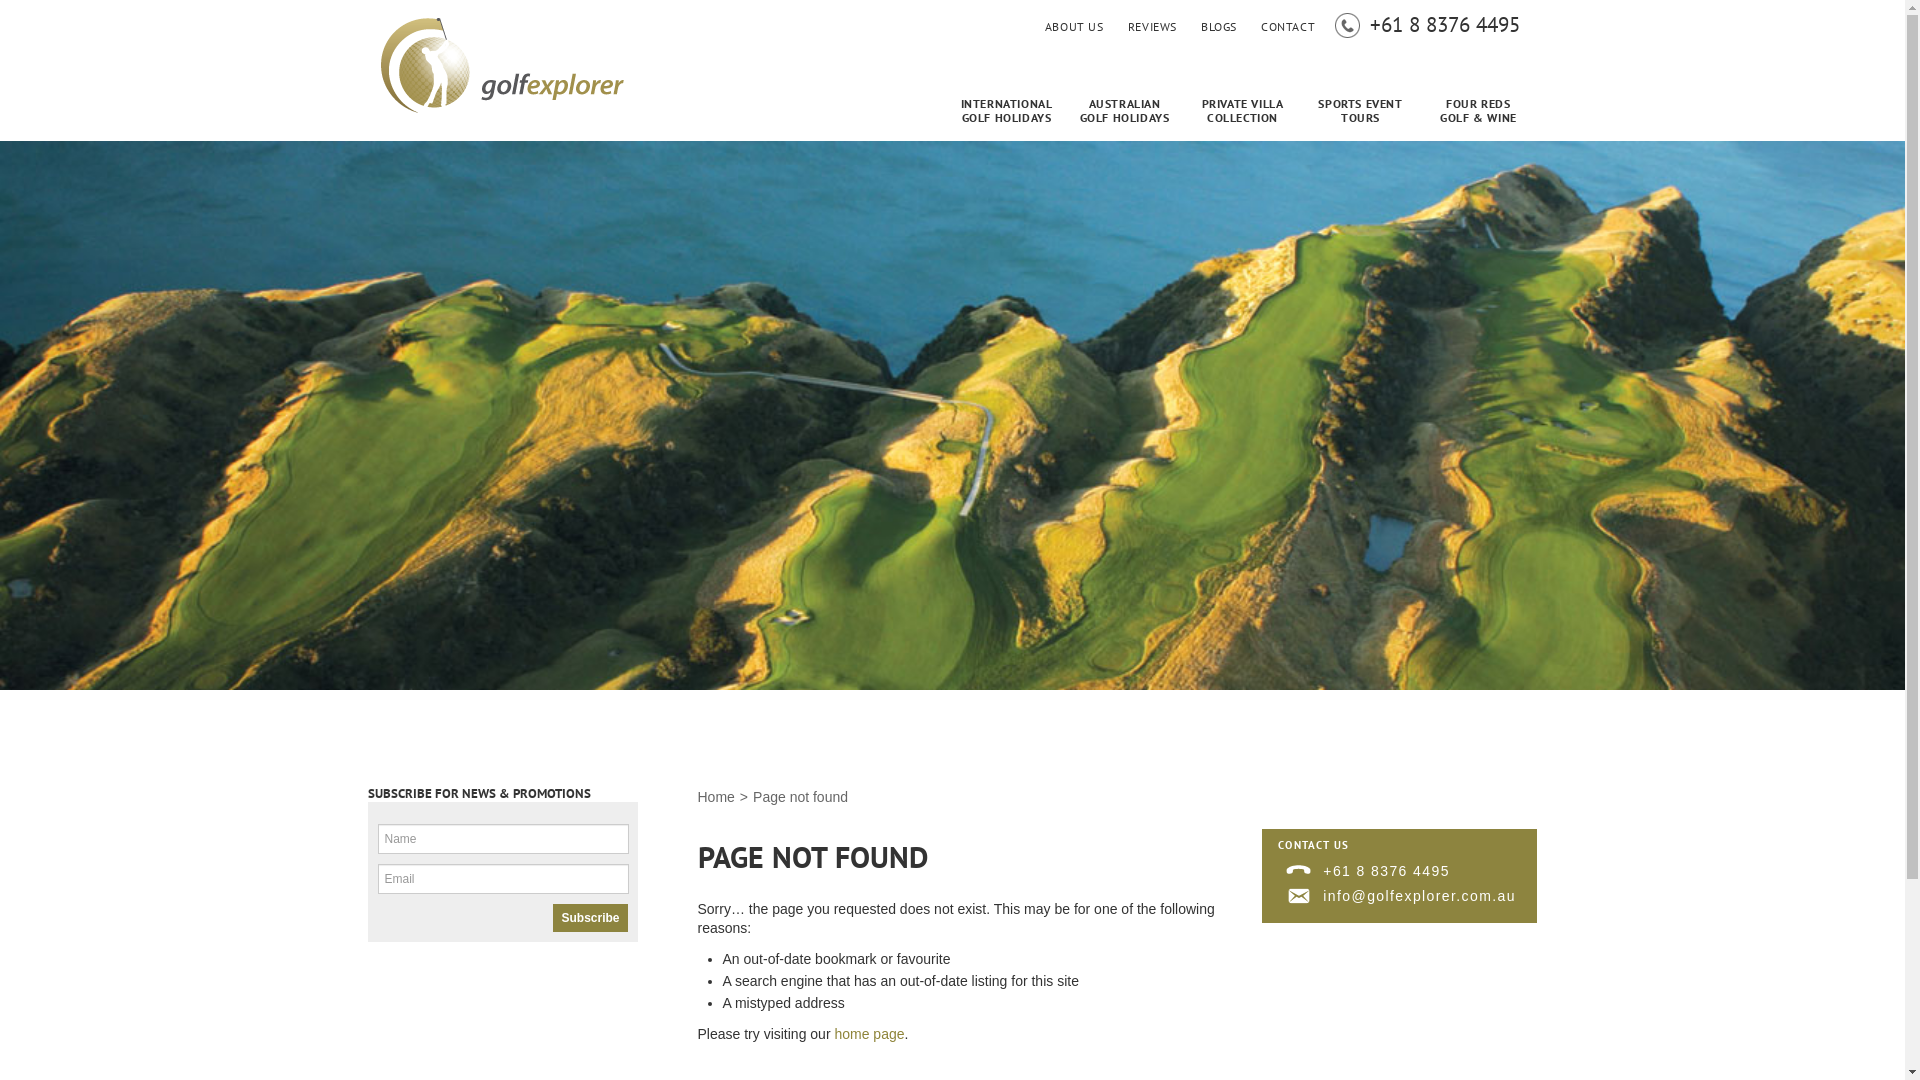 The image size is (1920, 1080). What do you see at coordinates (869, 1034) in the screenshot?
I see `home page` at bounding box center [869, 1034].